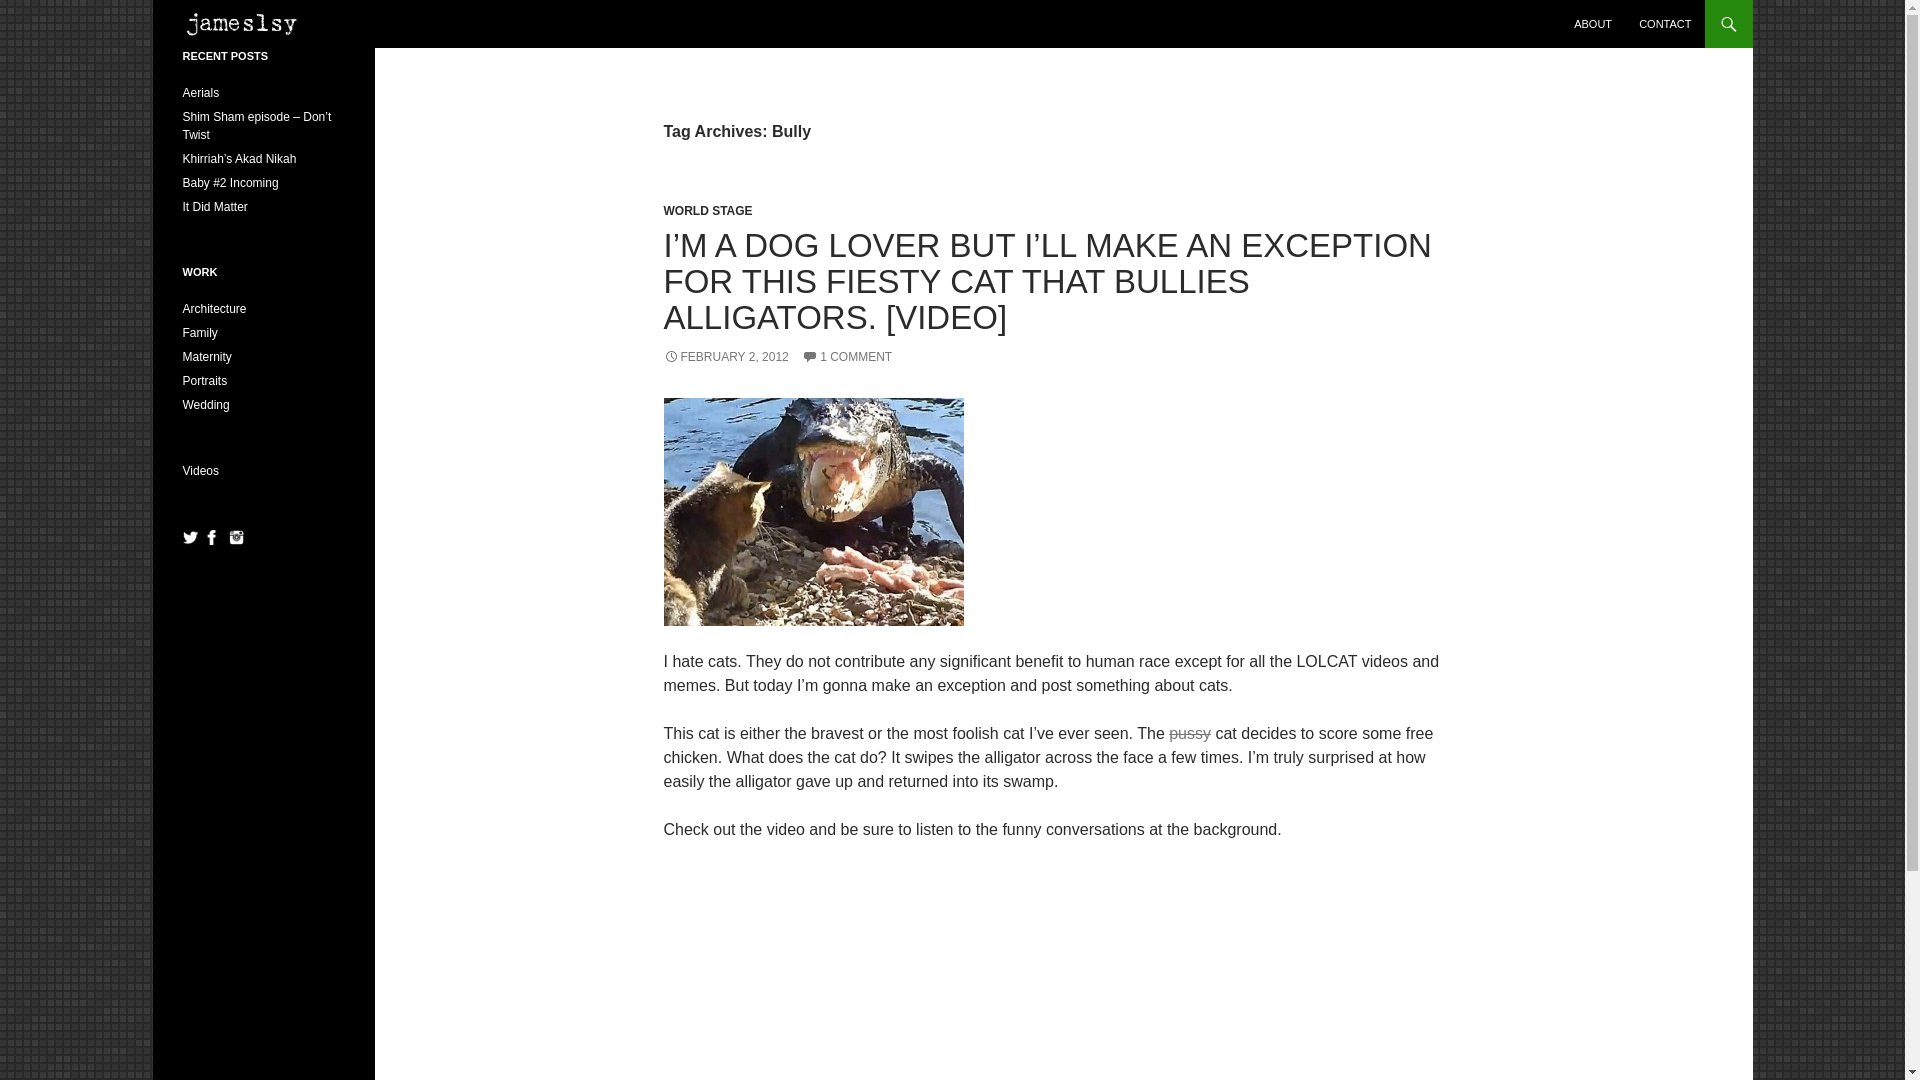 The height and width of the screenshot is (1080, 1920). I want to click on Portraits, so click(204, 380).